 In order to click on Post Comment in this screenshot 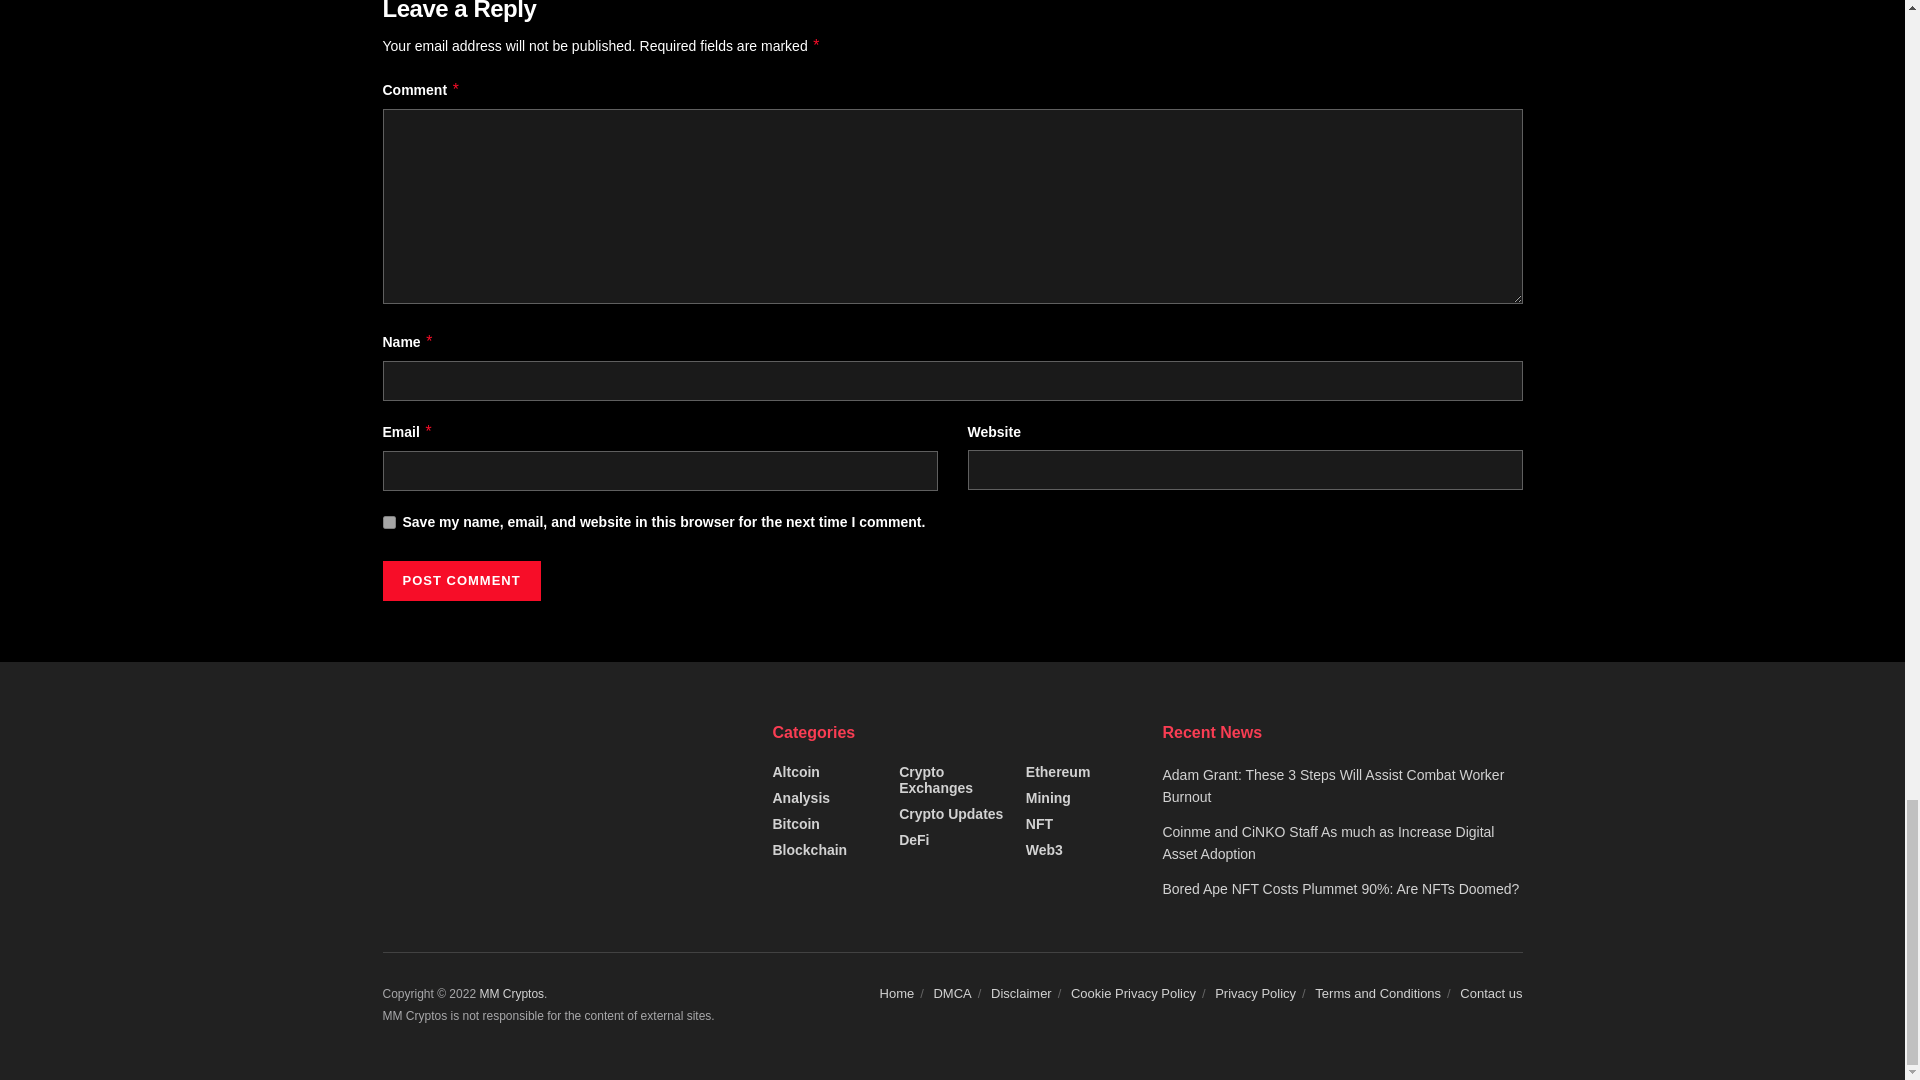, I will do `click(460, 580)`.